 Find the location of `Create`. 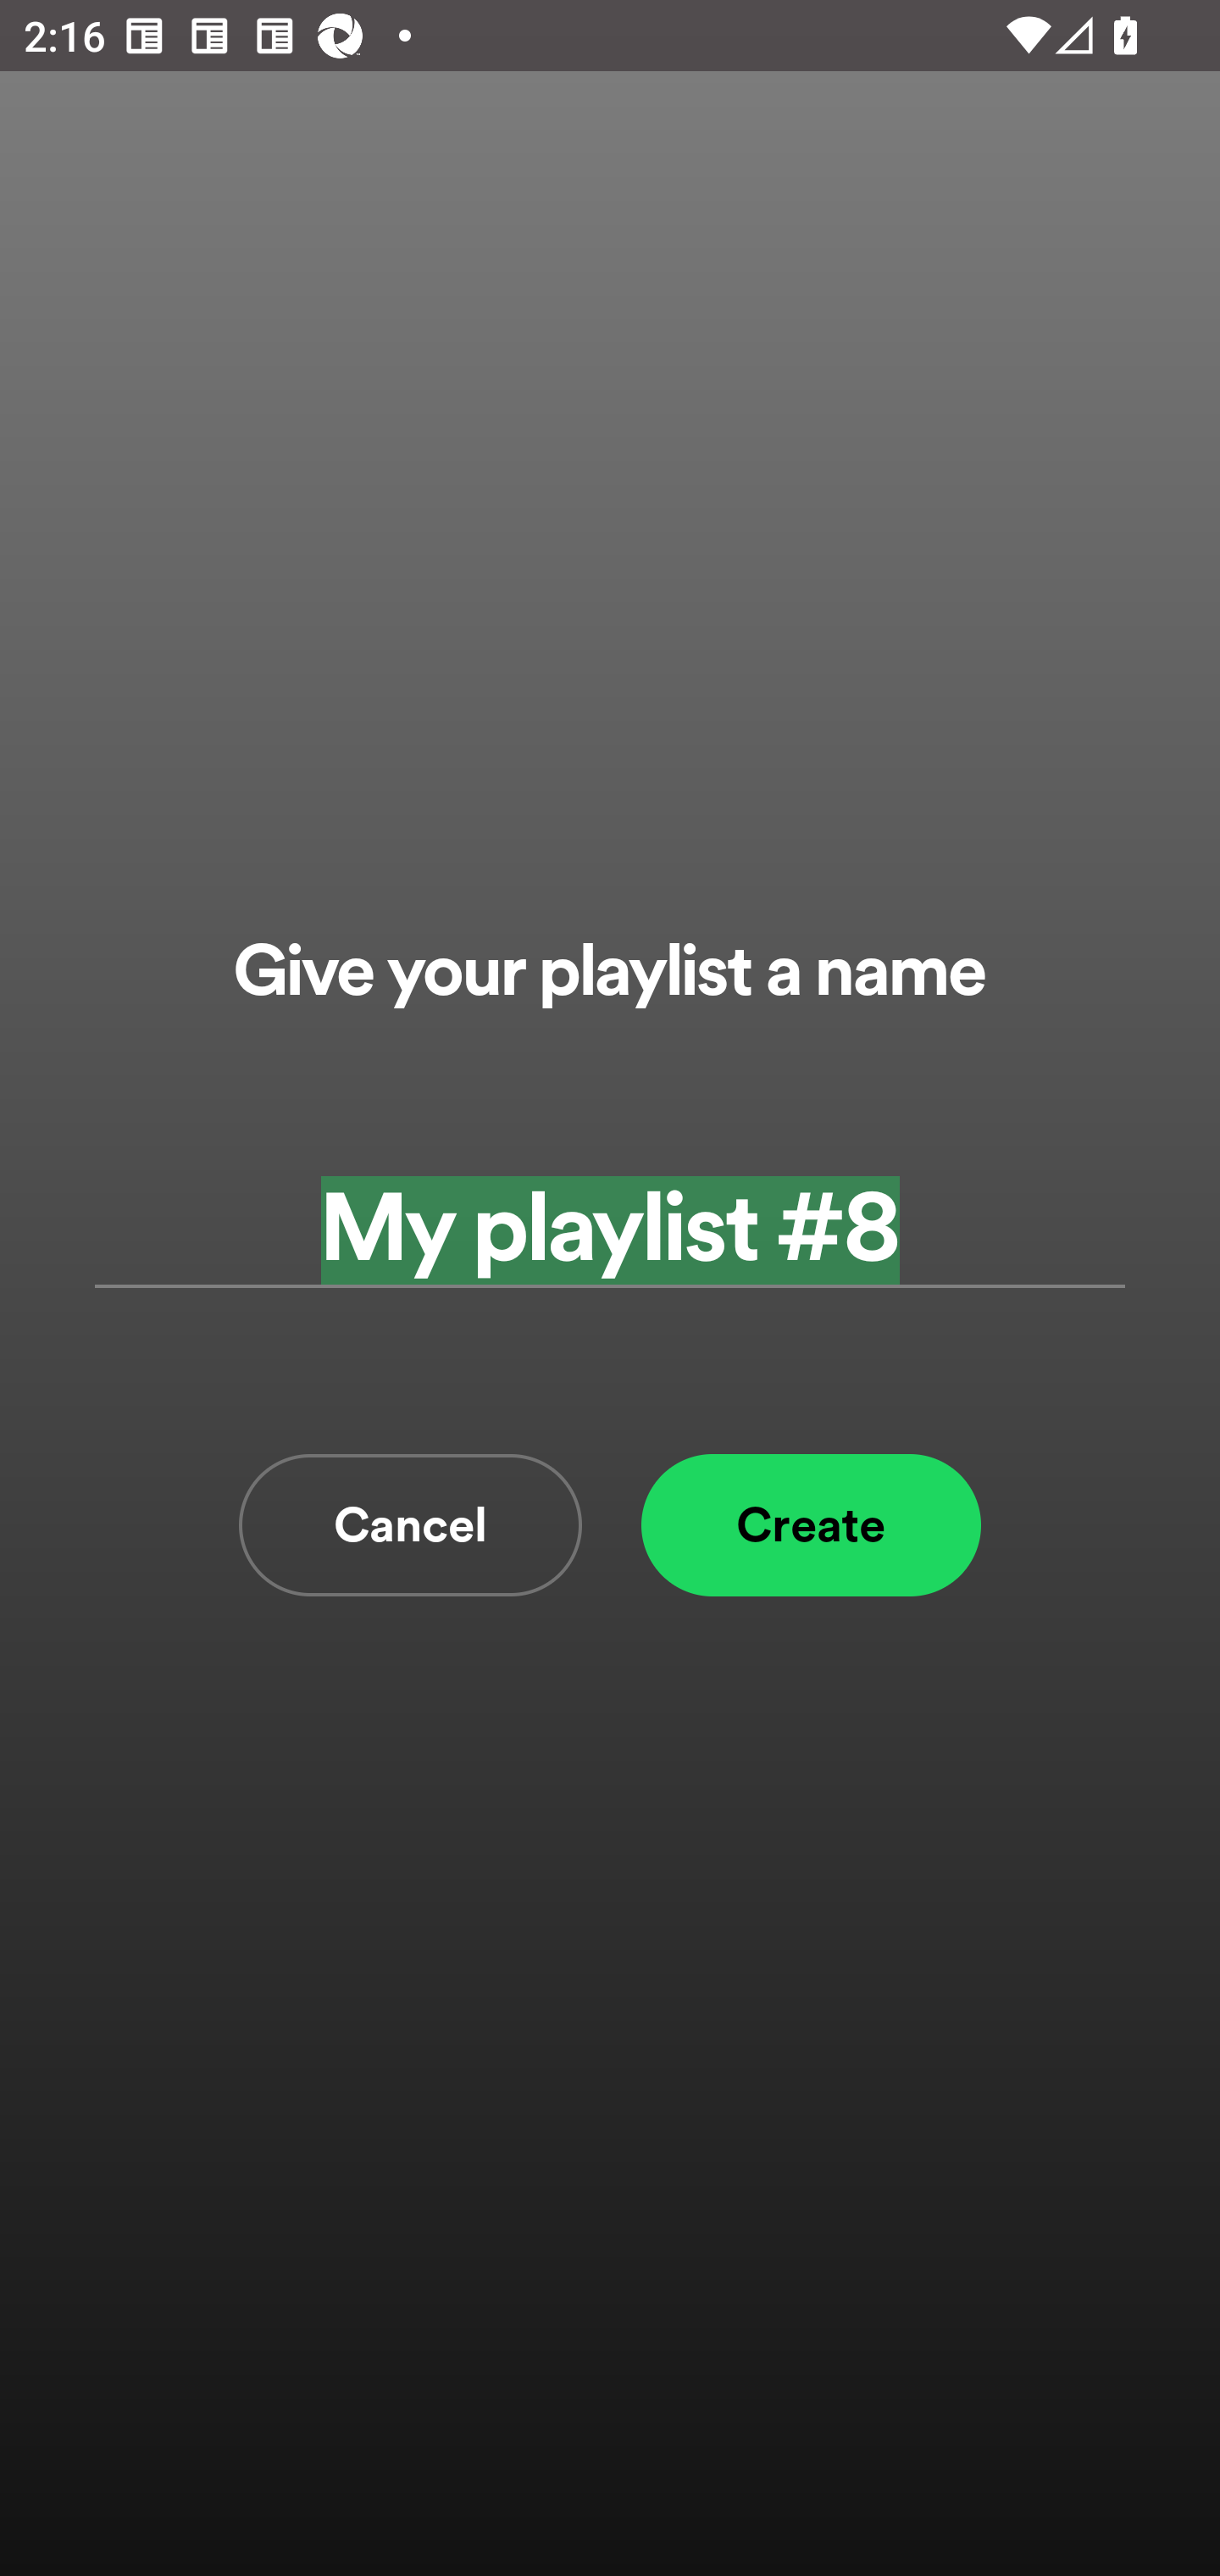

Create is located at coordinates (811, 1524).